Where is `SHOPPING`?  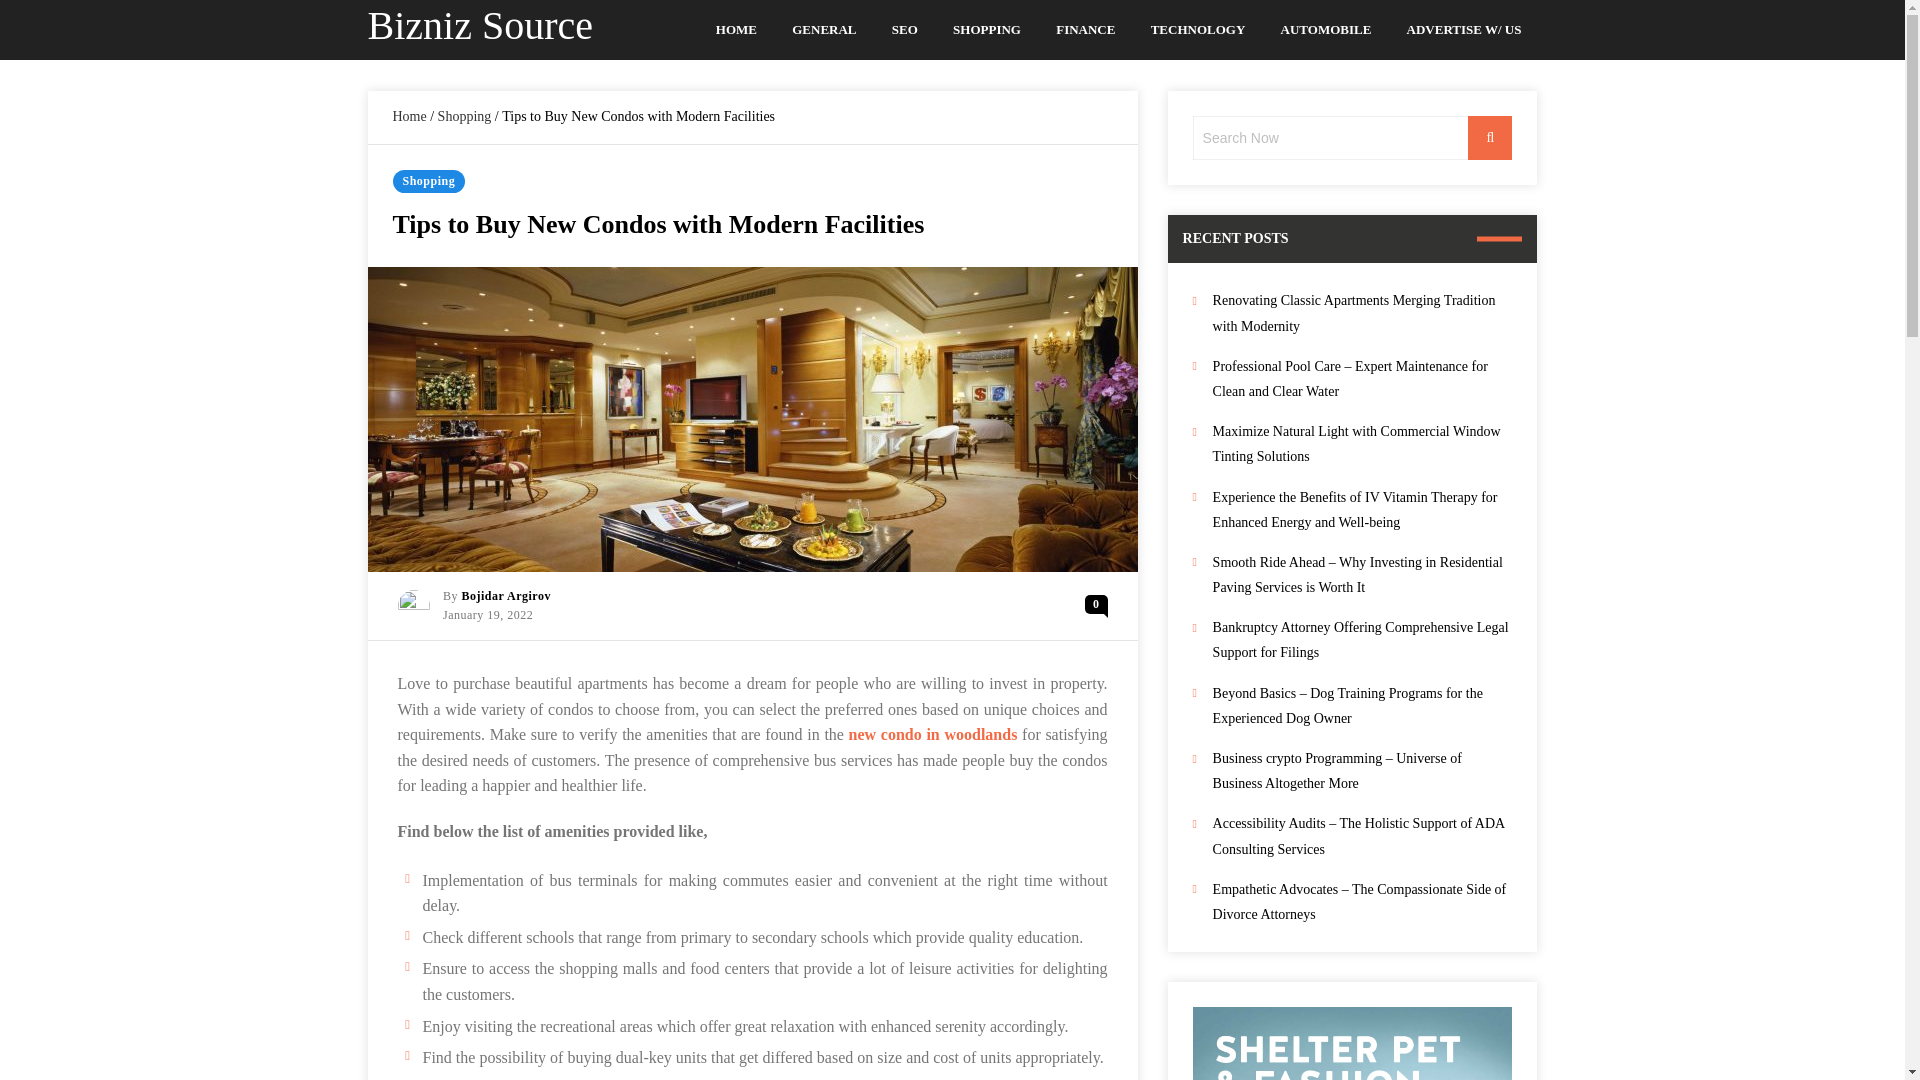 SHOPPING is located at coordinates (986, 30).